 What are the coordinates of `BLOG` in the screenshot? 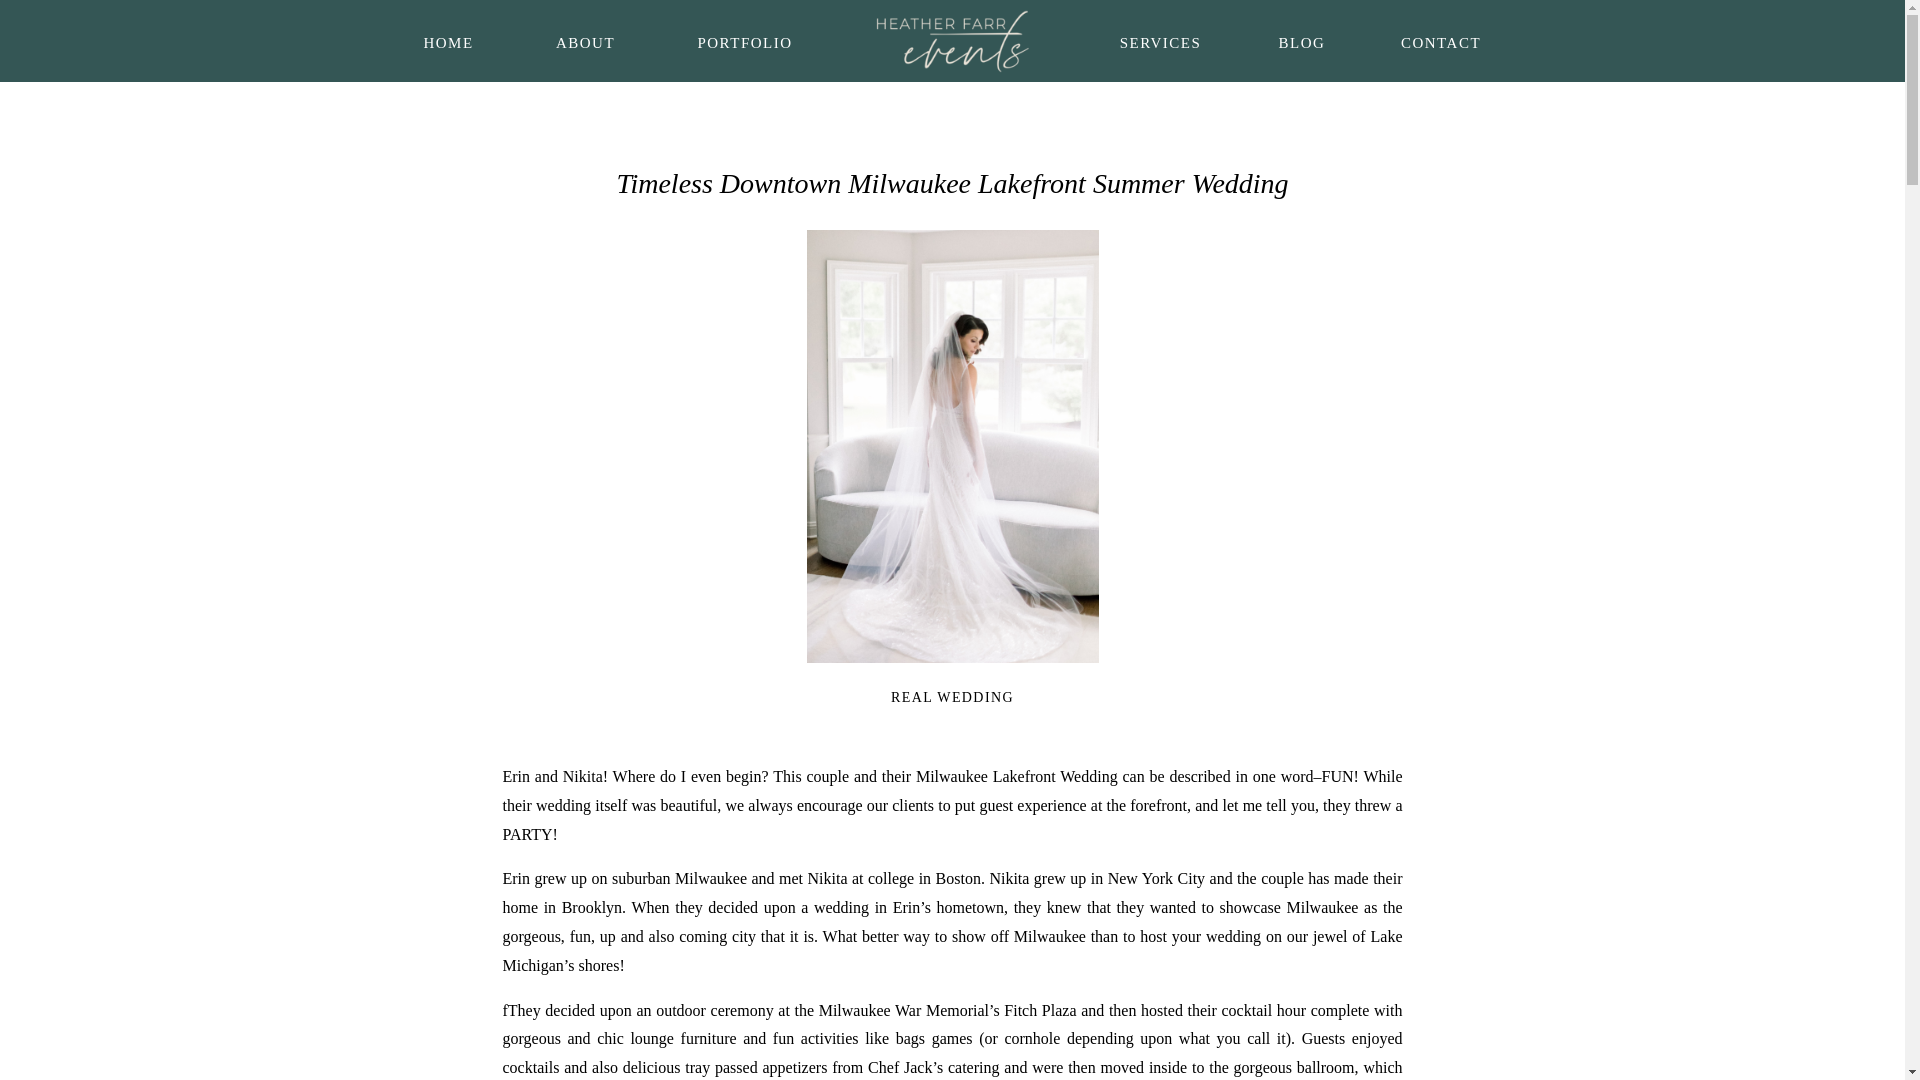 It's located at (1300, 39).